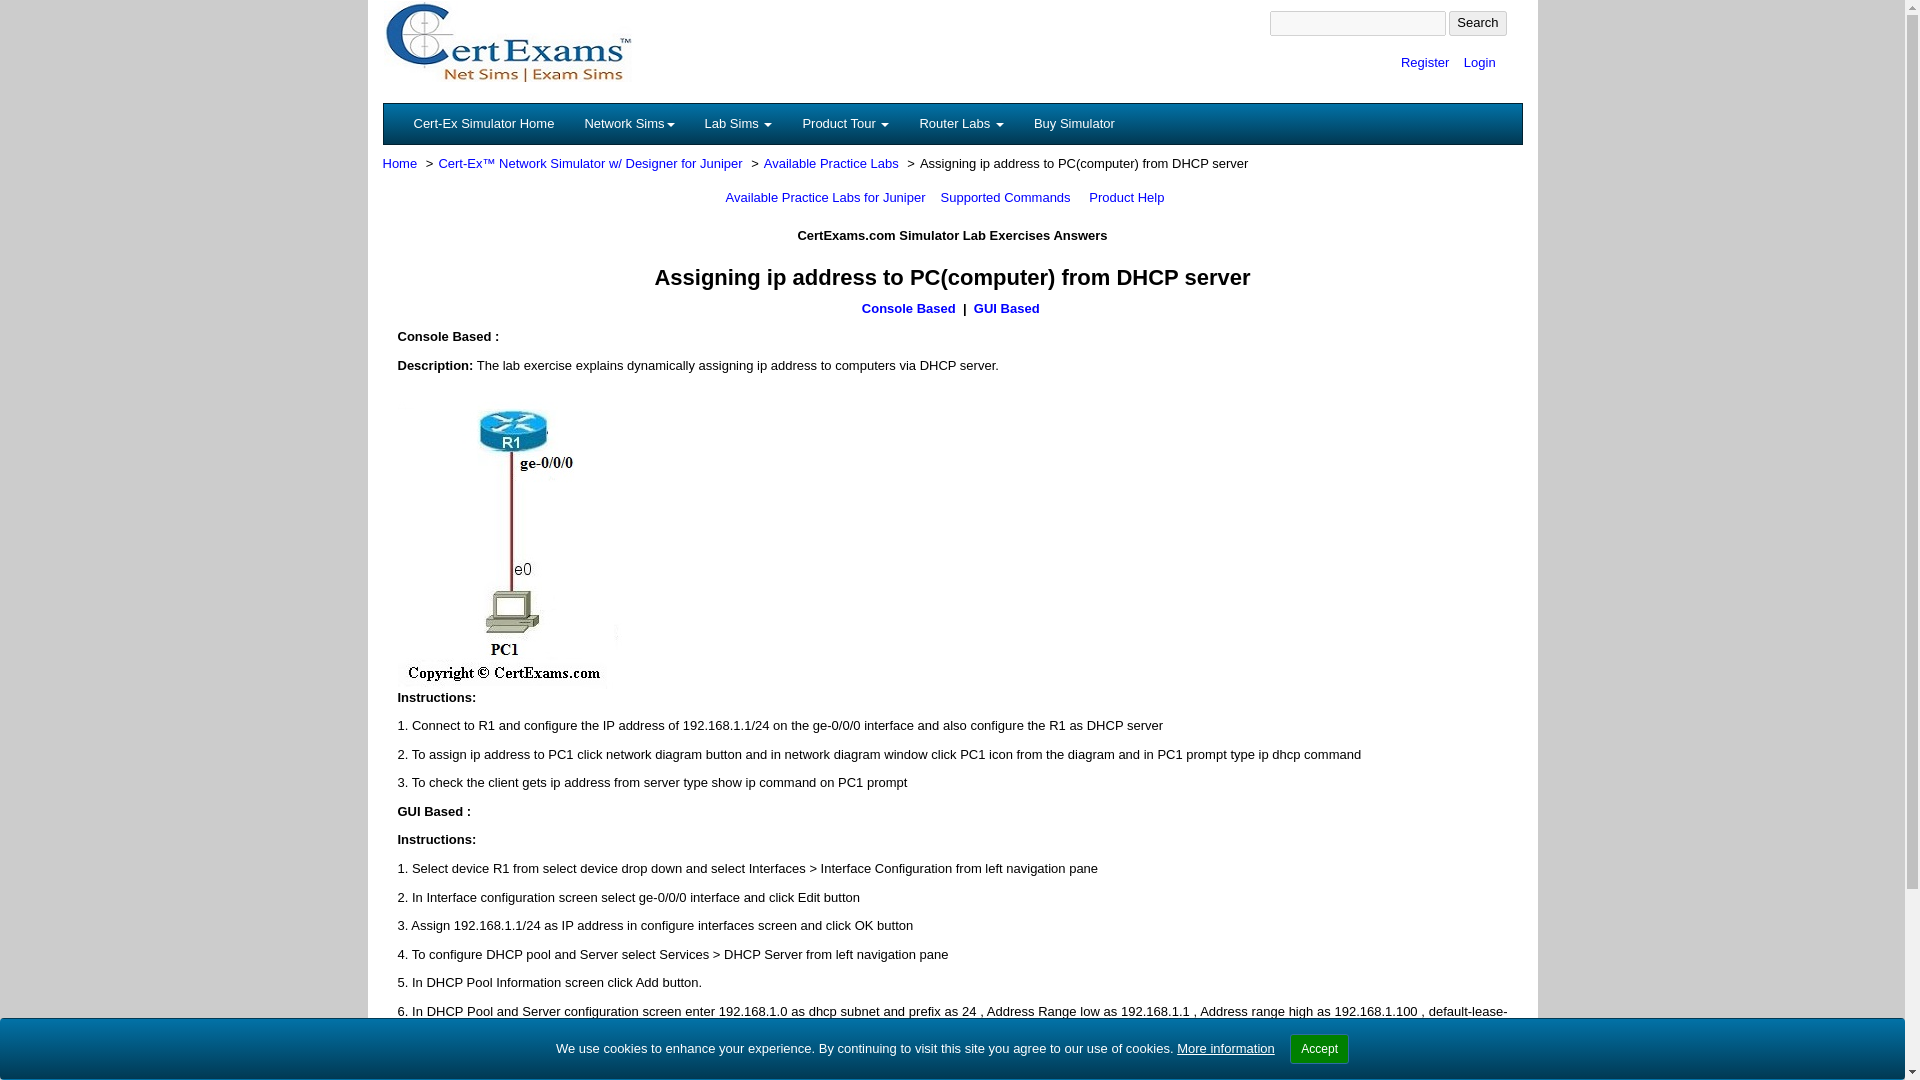  I want to click on Register, so click(1425, 62).